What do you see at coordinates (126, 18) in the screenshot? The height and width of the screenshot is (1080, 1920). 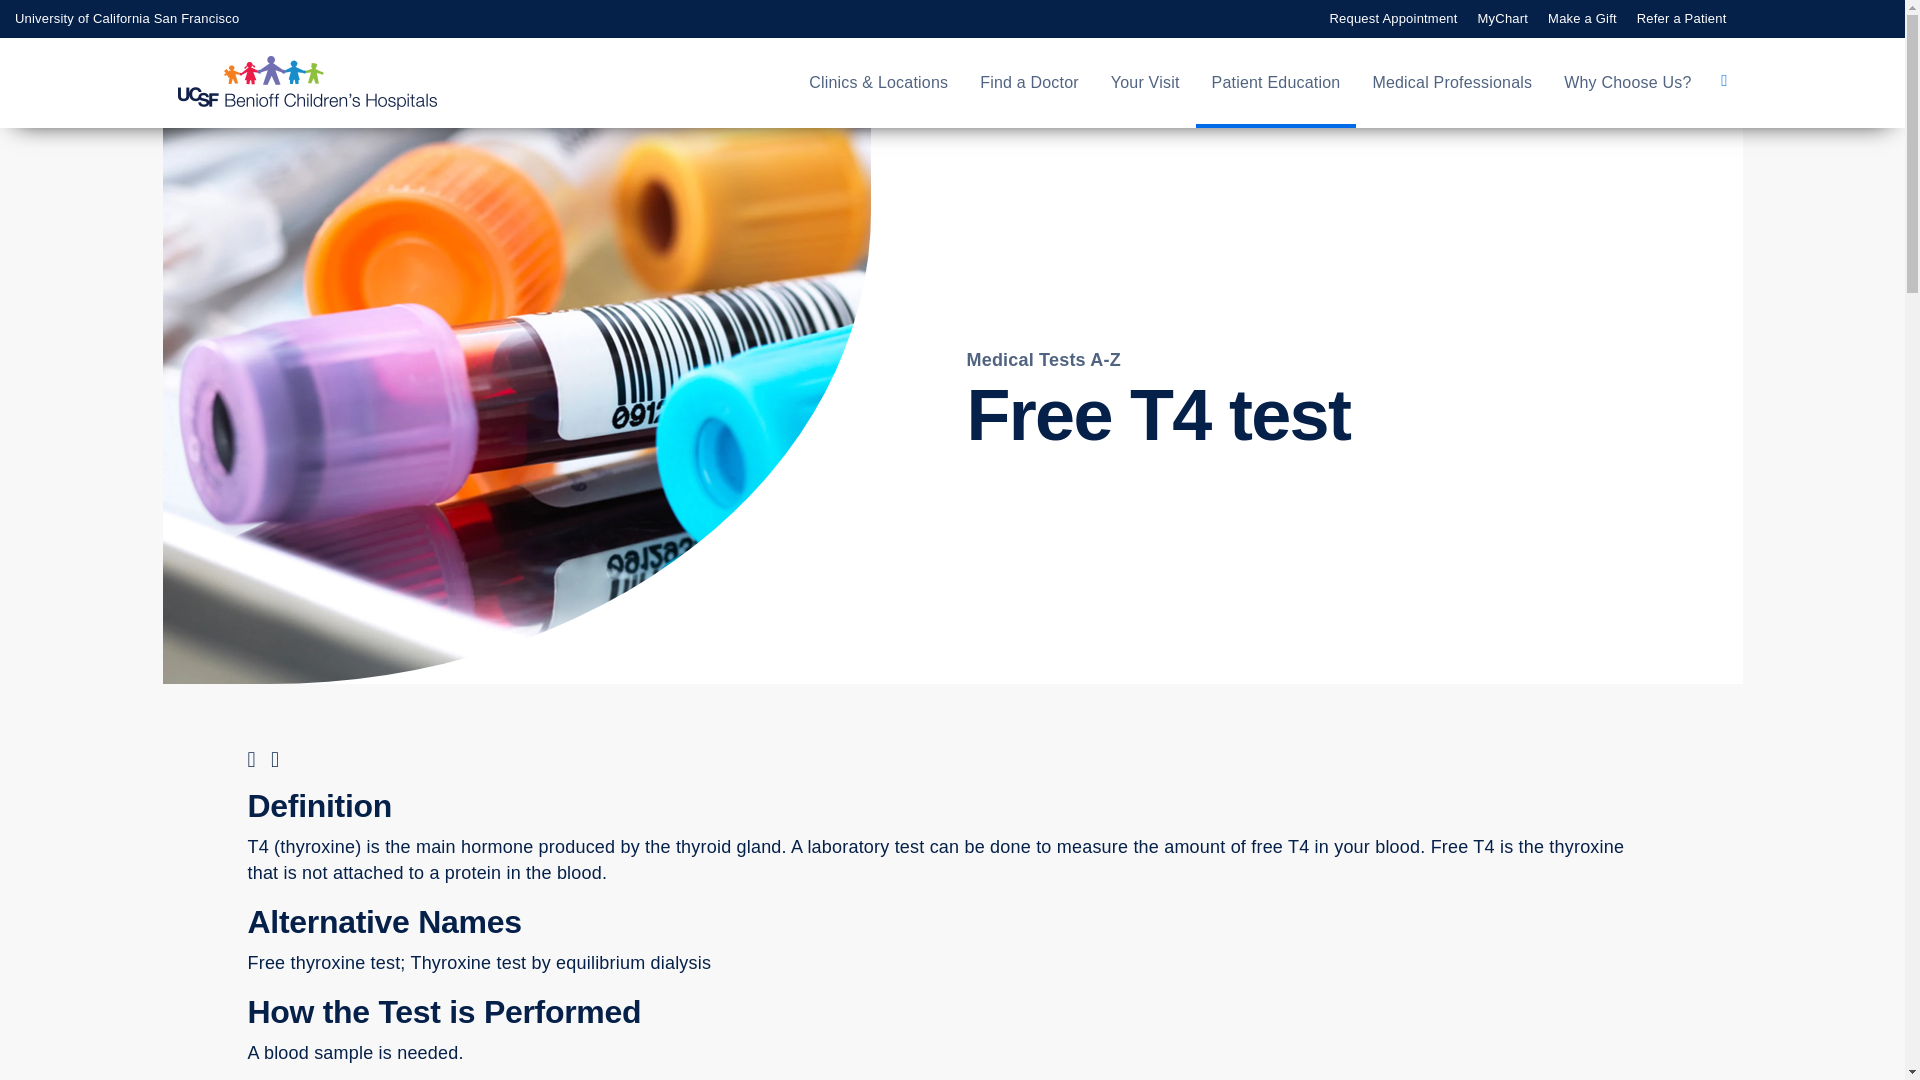 I see `University of California San Francisco` at bounding box center [126, 18].